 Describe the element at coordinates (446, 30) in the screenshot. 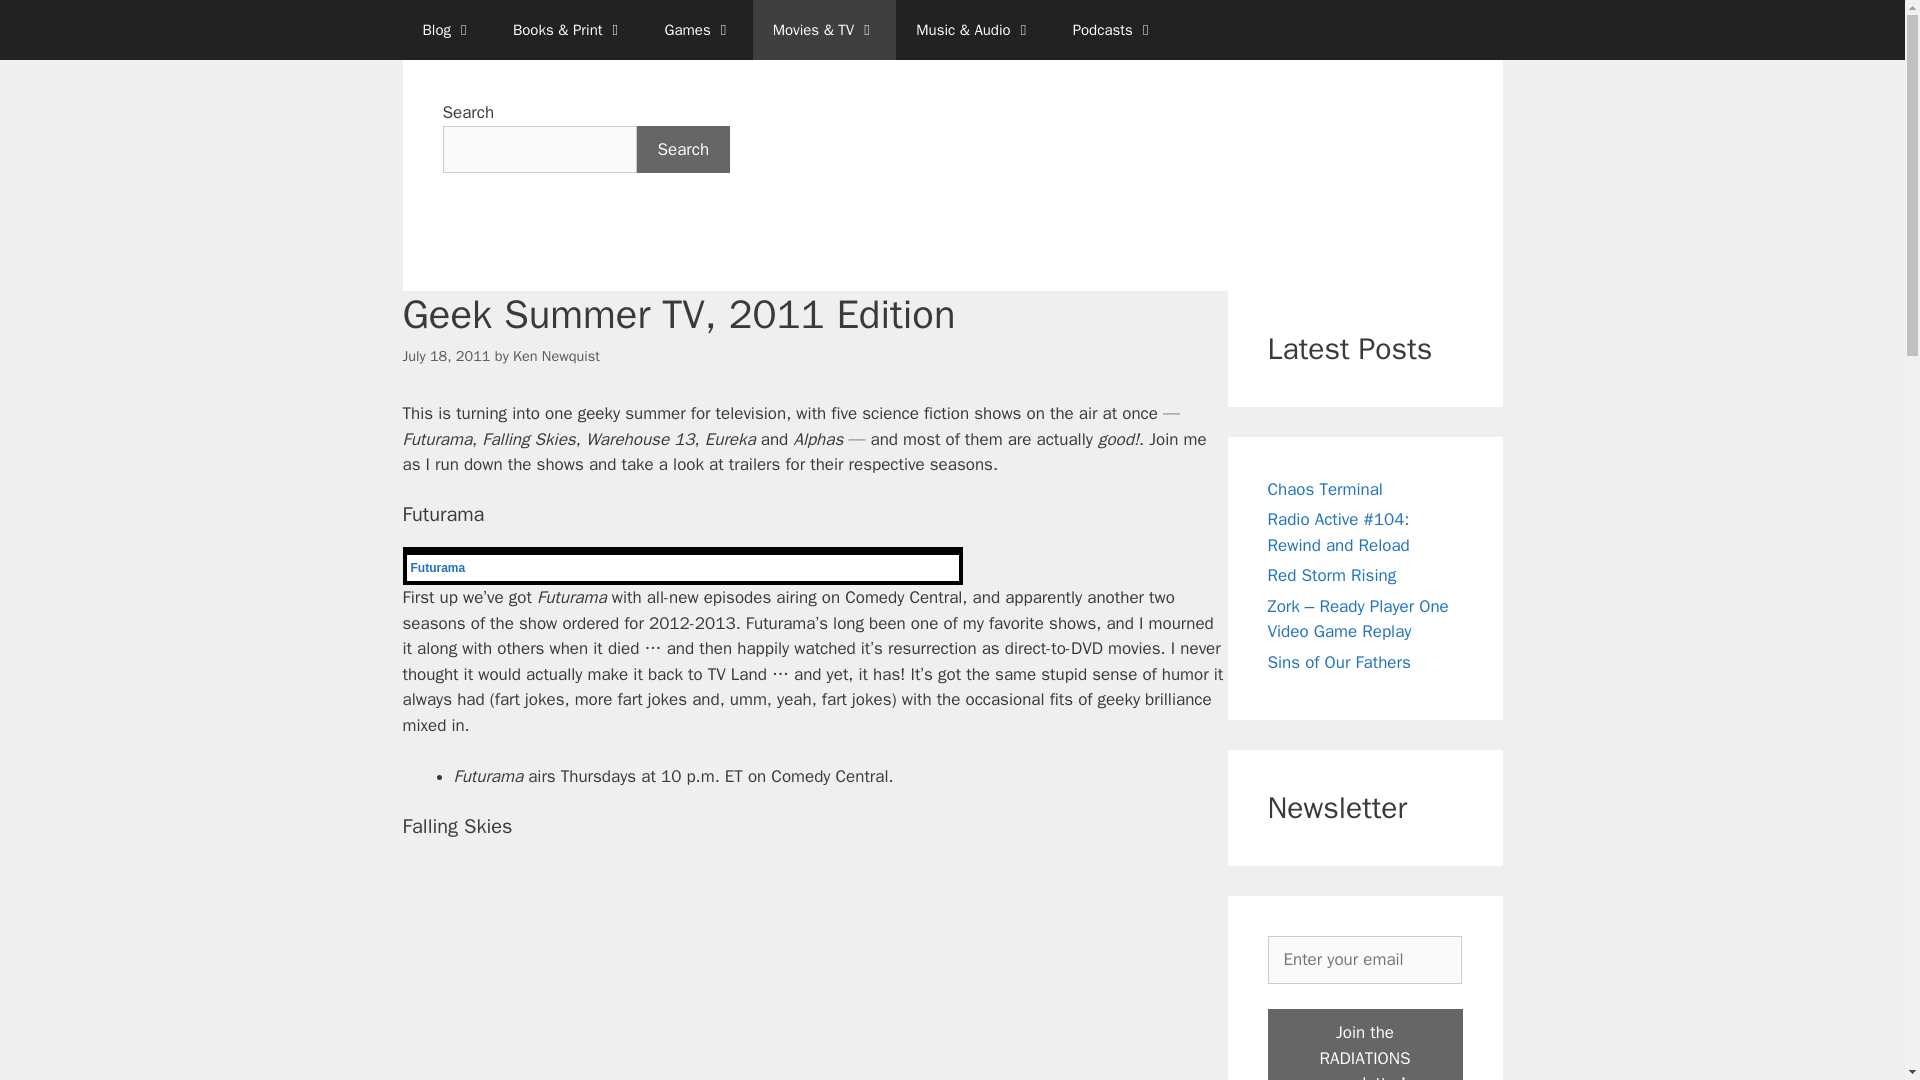

I see `Blog` at that location.